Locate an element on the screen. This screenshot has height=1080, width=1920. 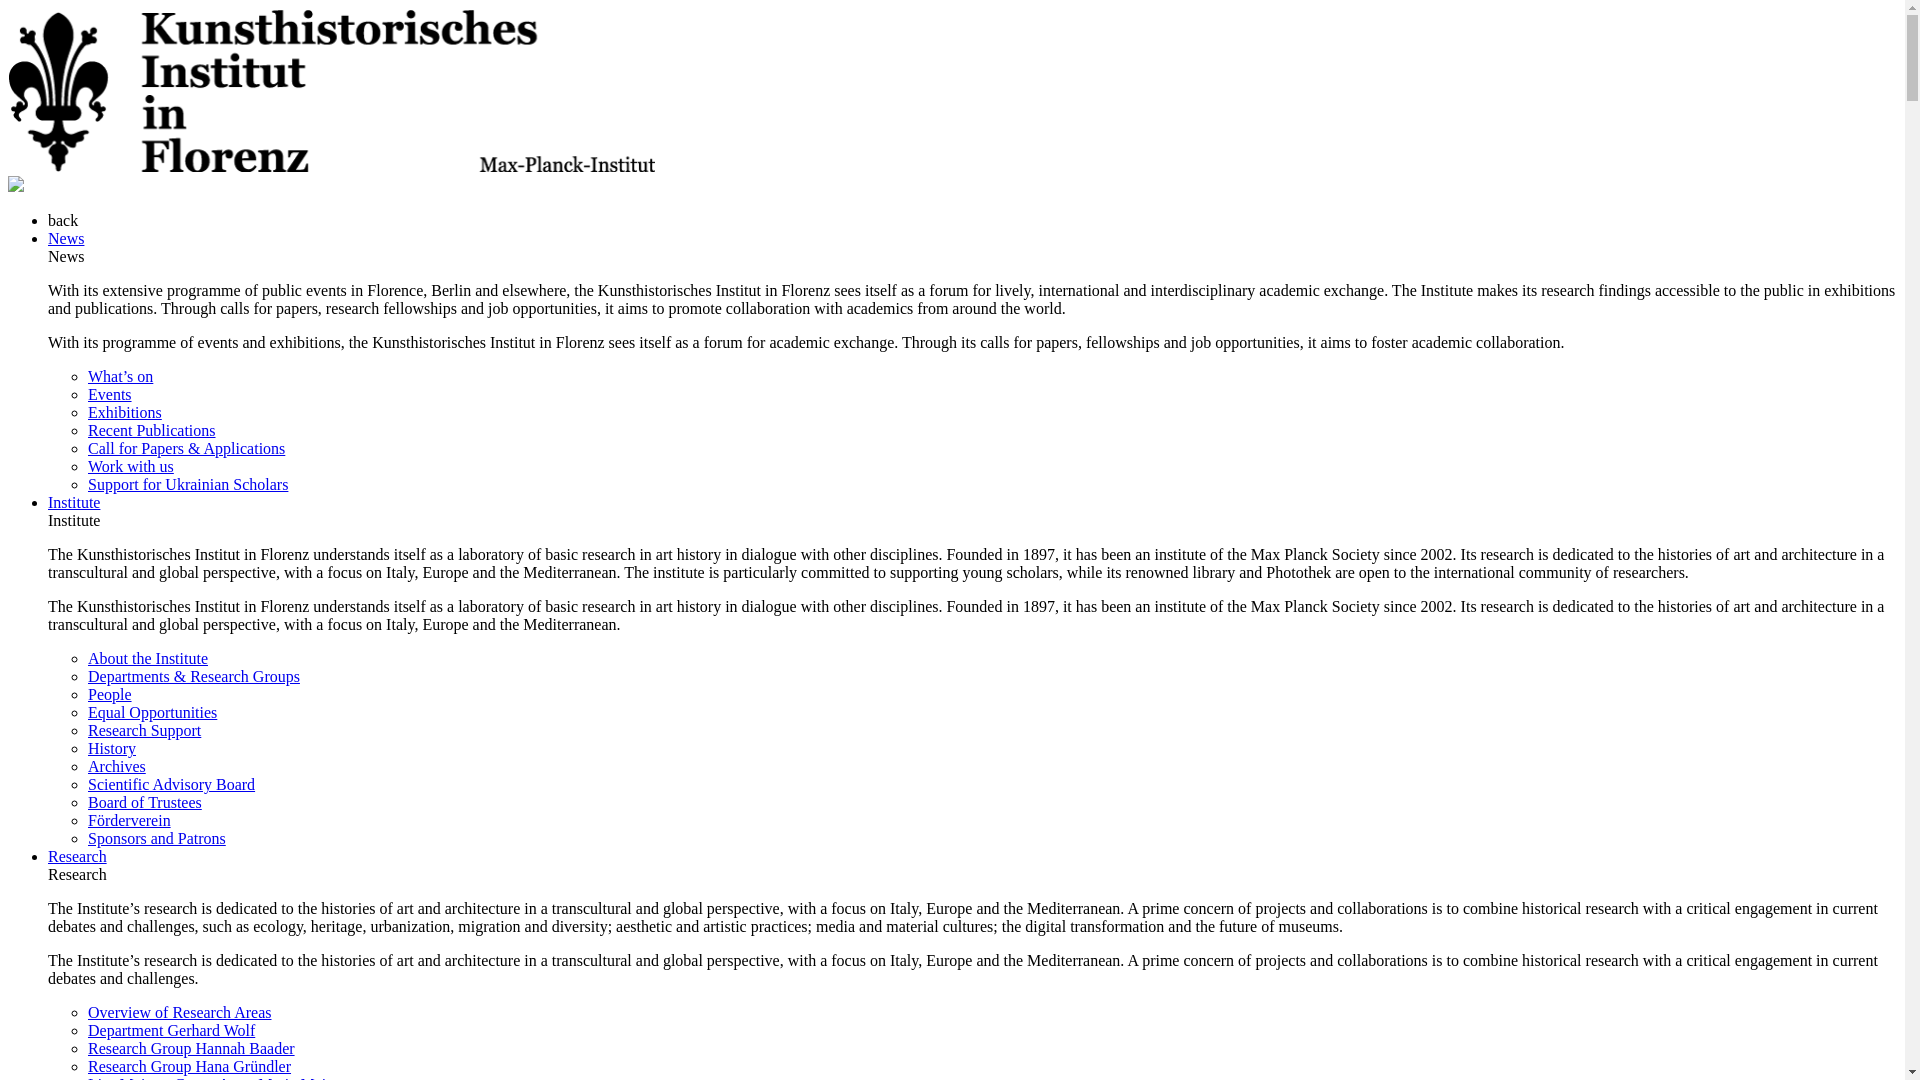
Board of Trustees is located at coordinates (144, 802).